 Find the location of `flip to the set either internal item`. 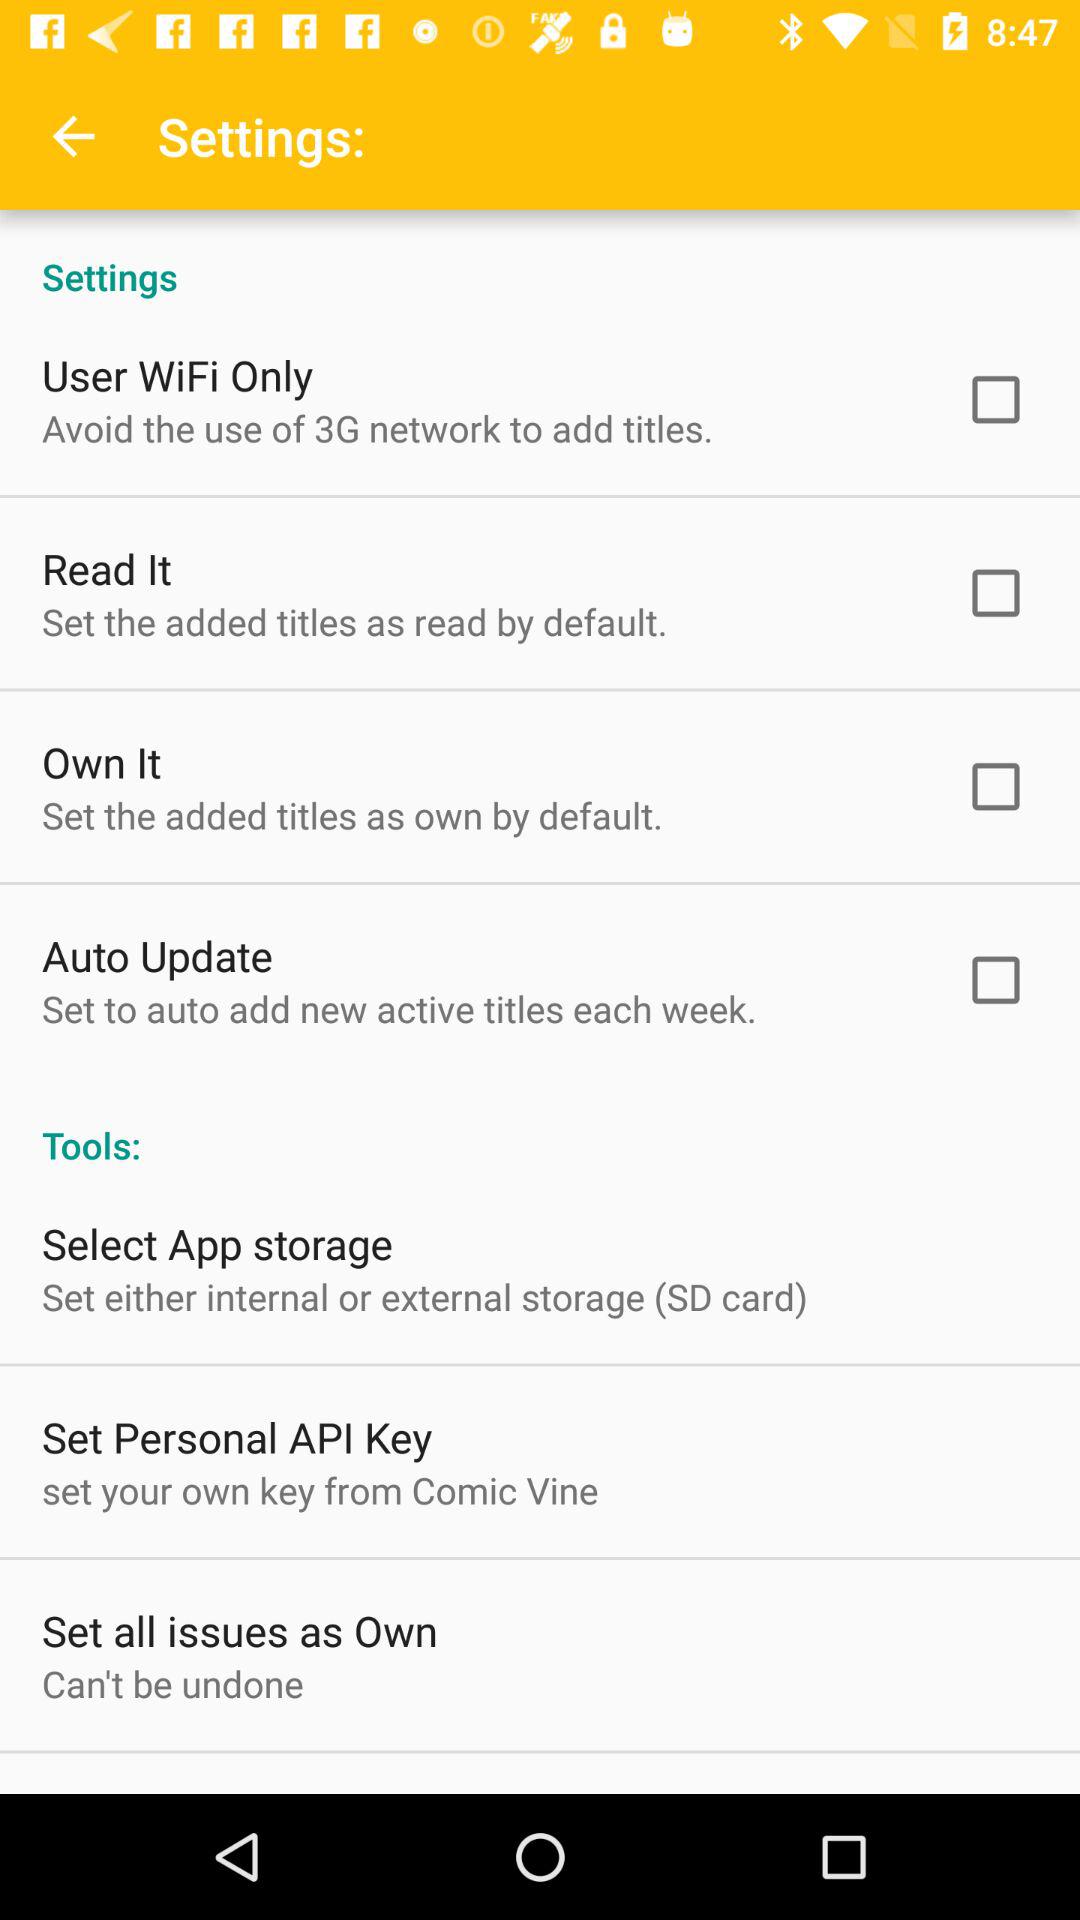

flip to the set either internal item is located at coordinates (424, 1296).